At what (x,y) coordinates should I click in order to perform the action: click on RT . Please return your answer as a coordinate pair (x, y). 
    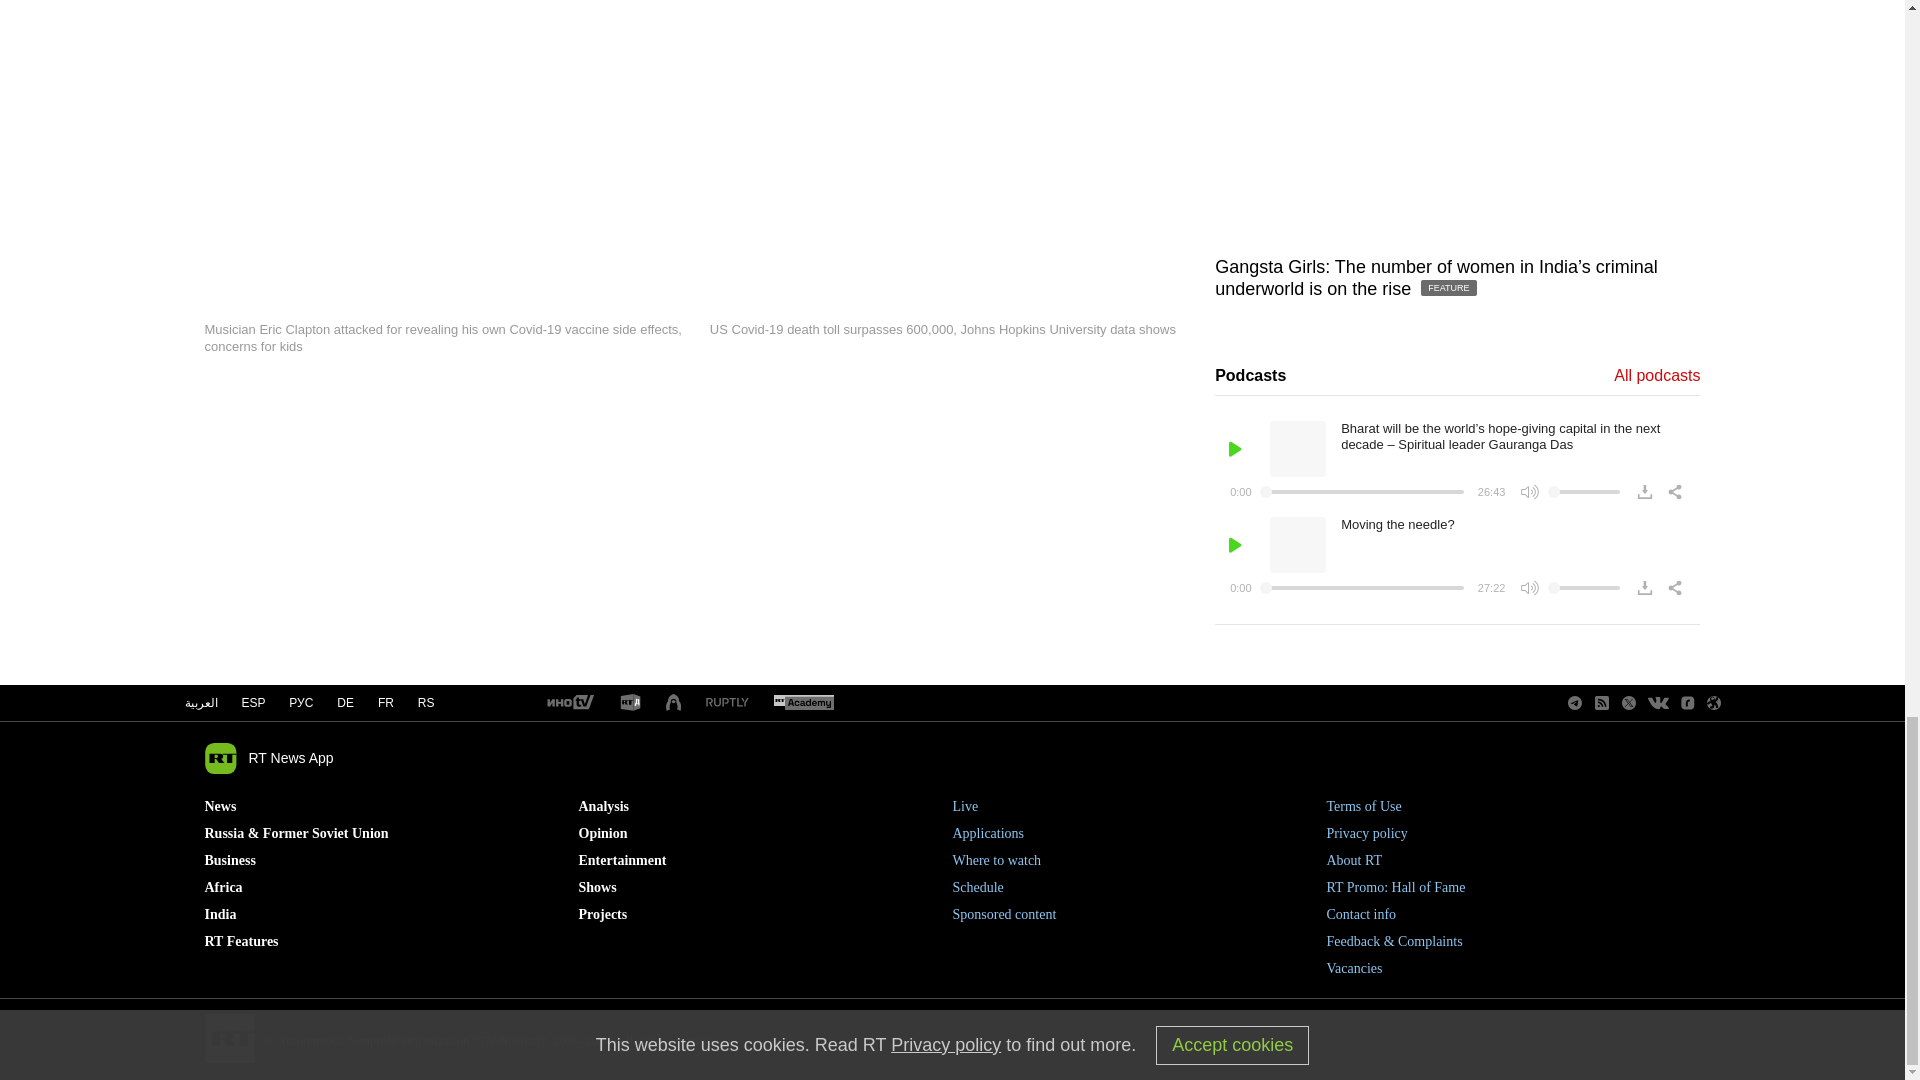
    Looking at the image, I should click on (569, 703).